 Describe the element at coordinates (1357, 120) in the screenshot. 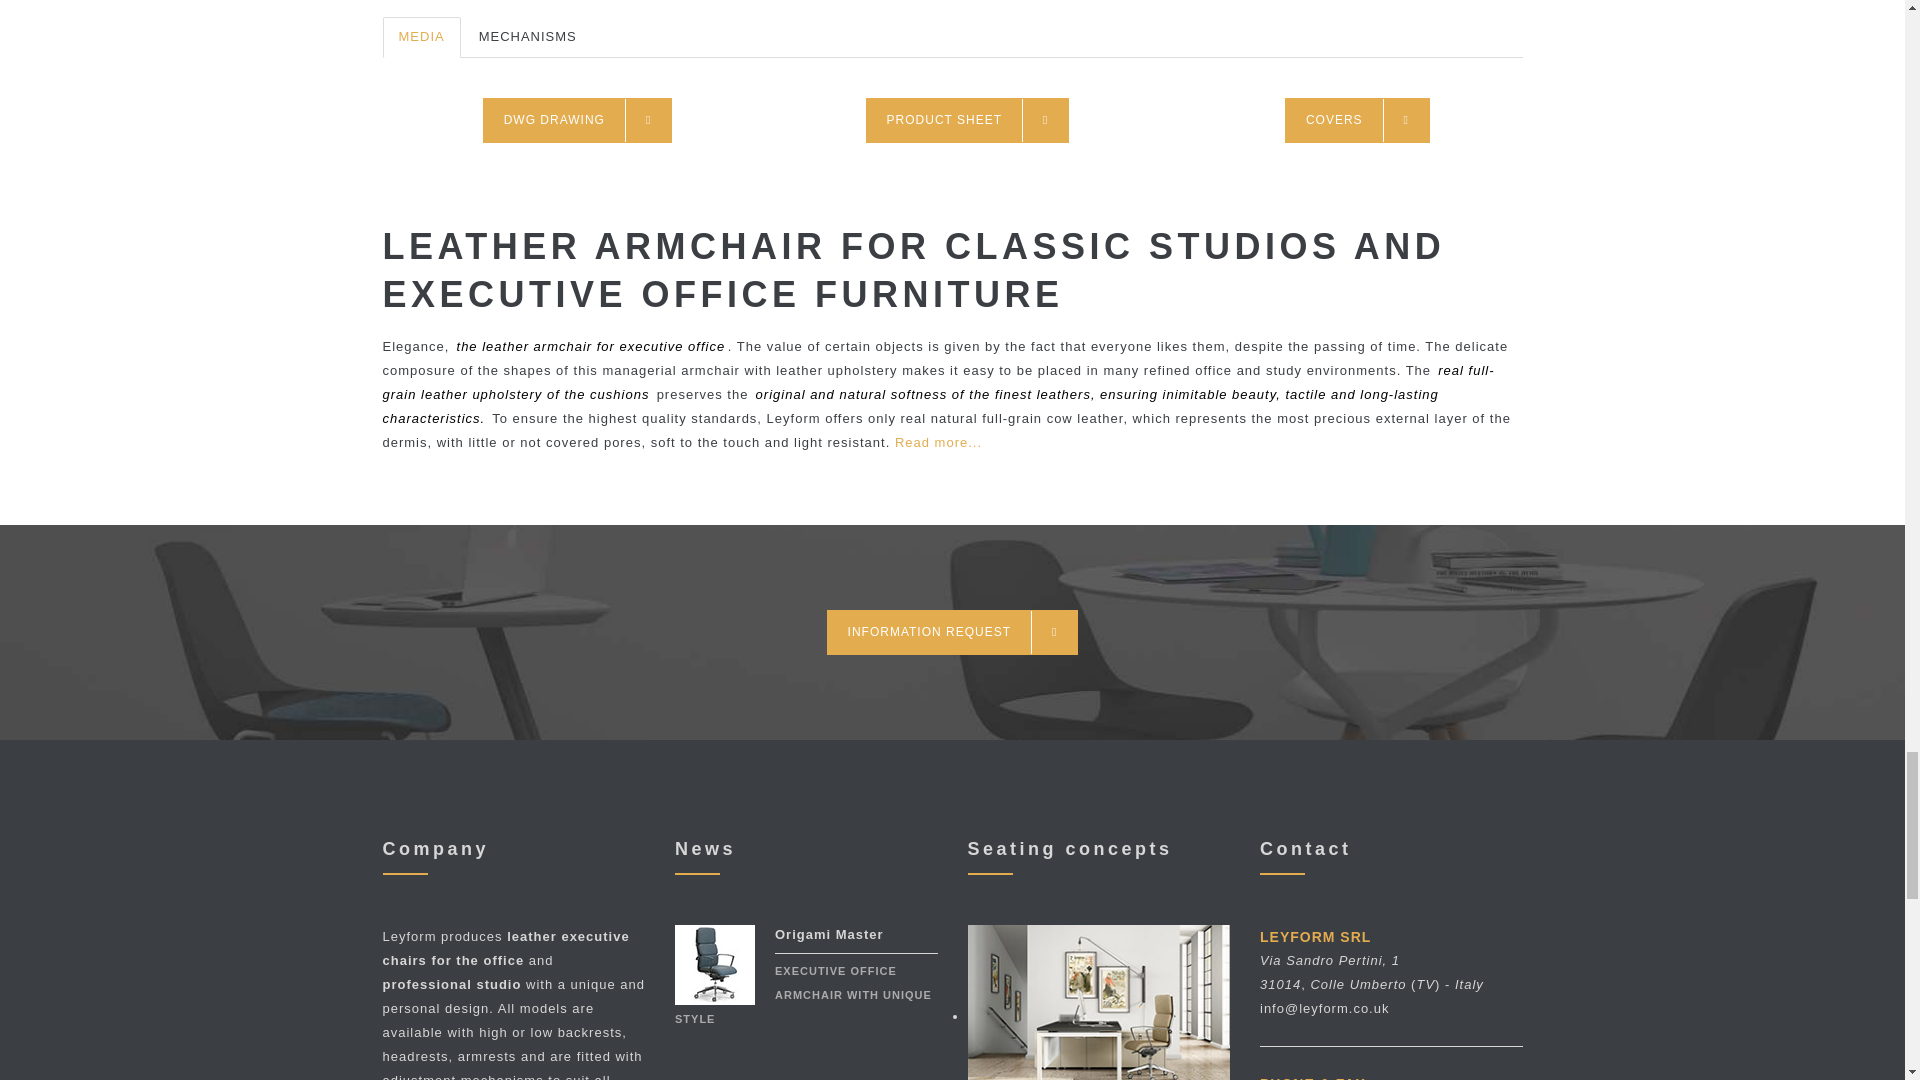

I see `COVERS` at that location.